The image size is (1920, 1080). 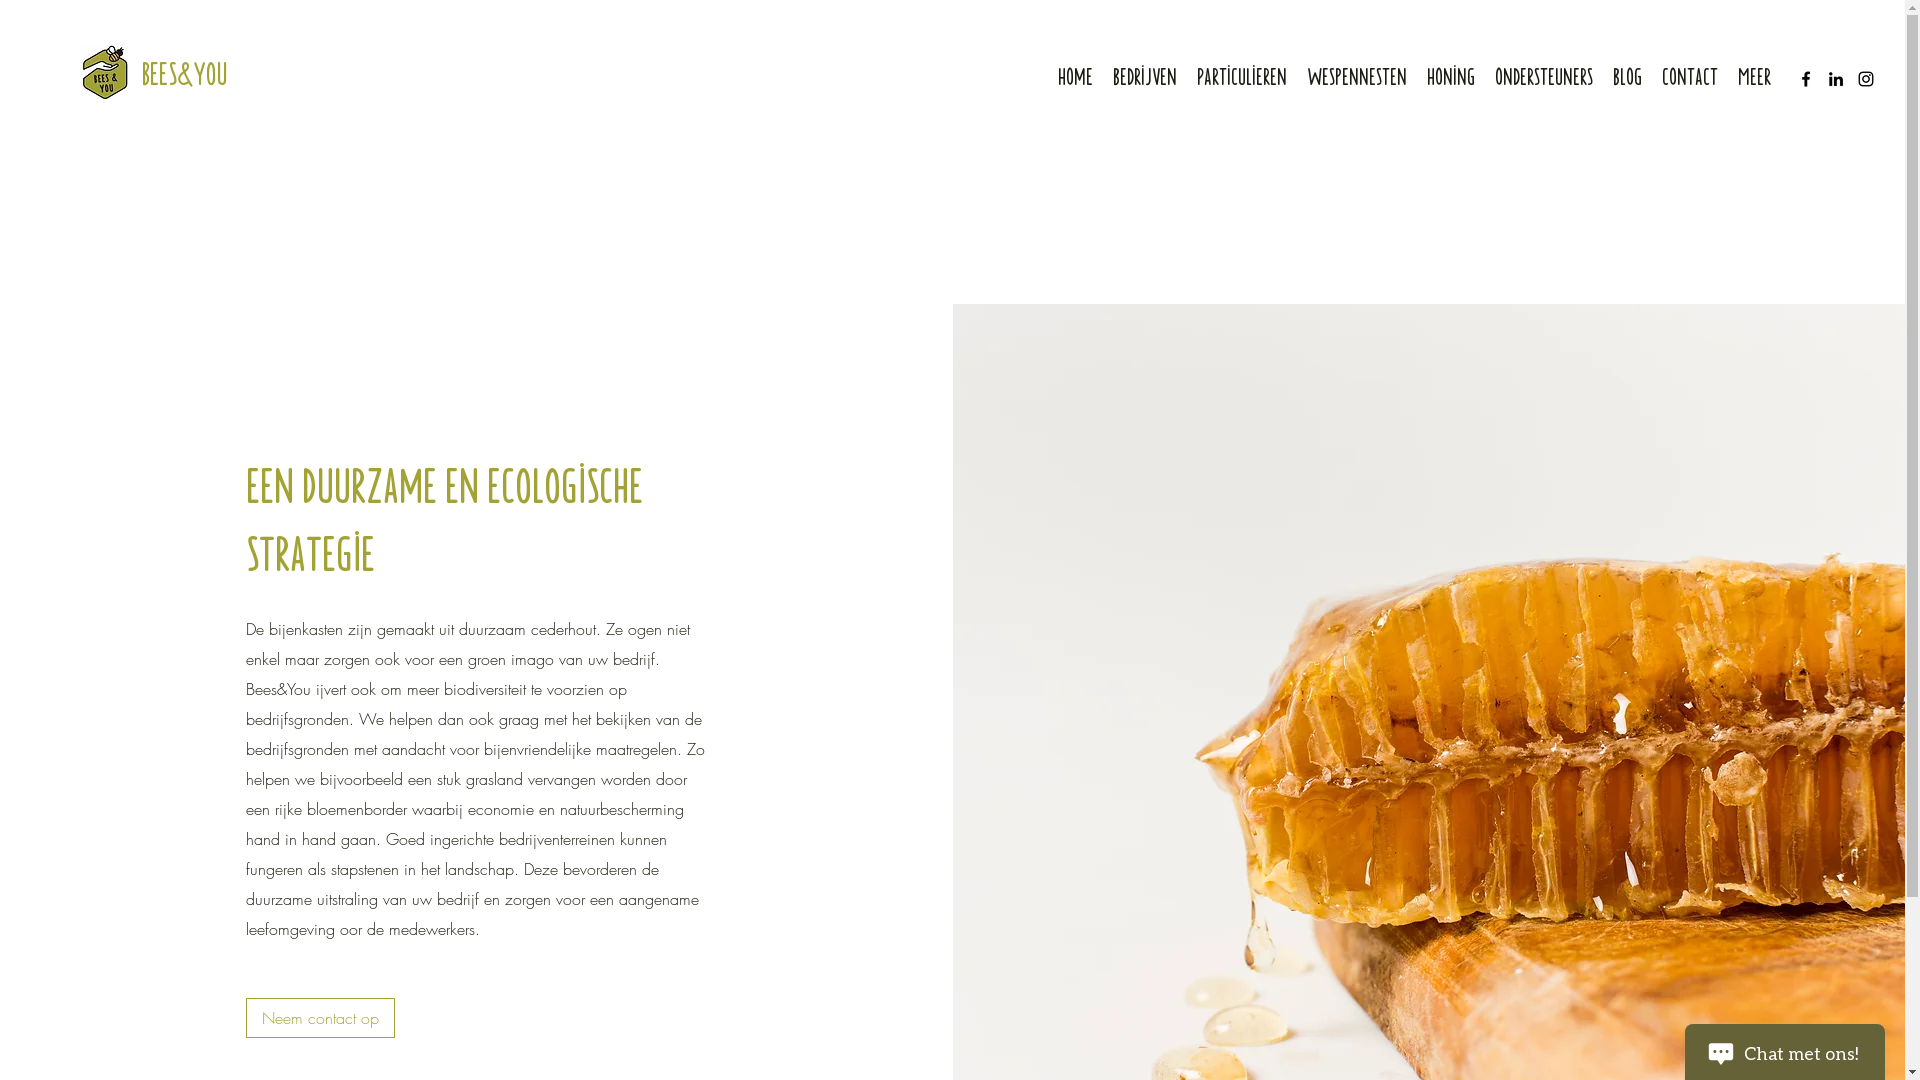 What do you see at coordinates (184, 71) in the screenshot?
I see `Bees&You` at bounding box center [184, 71].